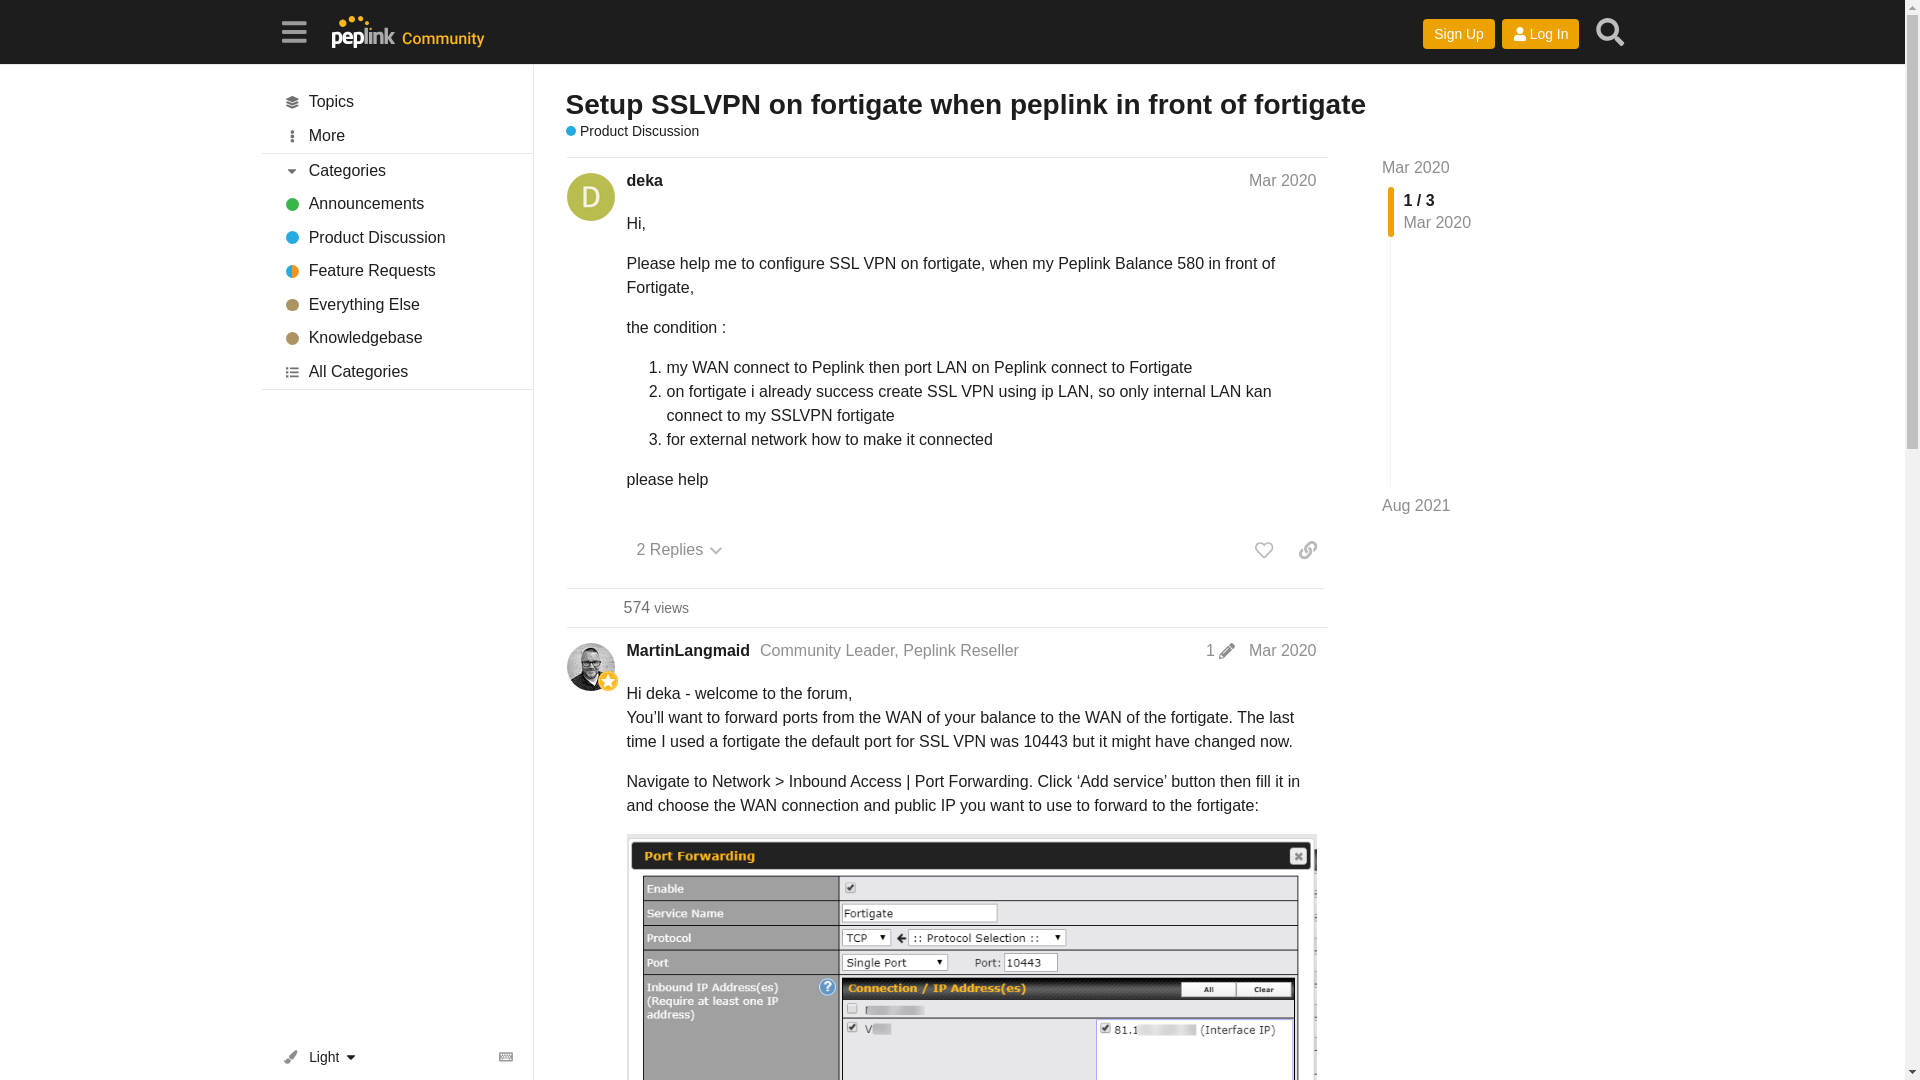 The width and height of the screenshot is (1920, 1080). Describe the element at coordinates (1220, 650) in the screenshot. I see `1` at that location.